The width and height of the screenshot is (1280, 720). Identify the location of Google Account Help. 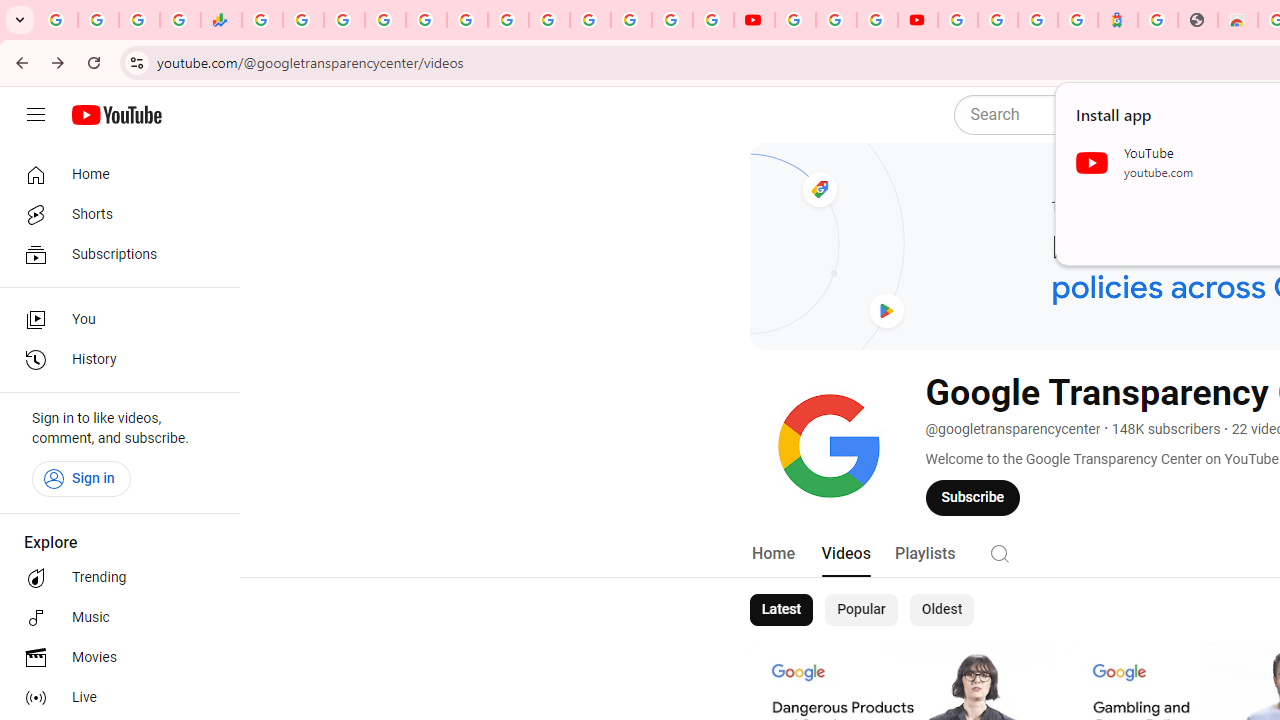
(836, 20).